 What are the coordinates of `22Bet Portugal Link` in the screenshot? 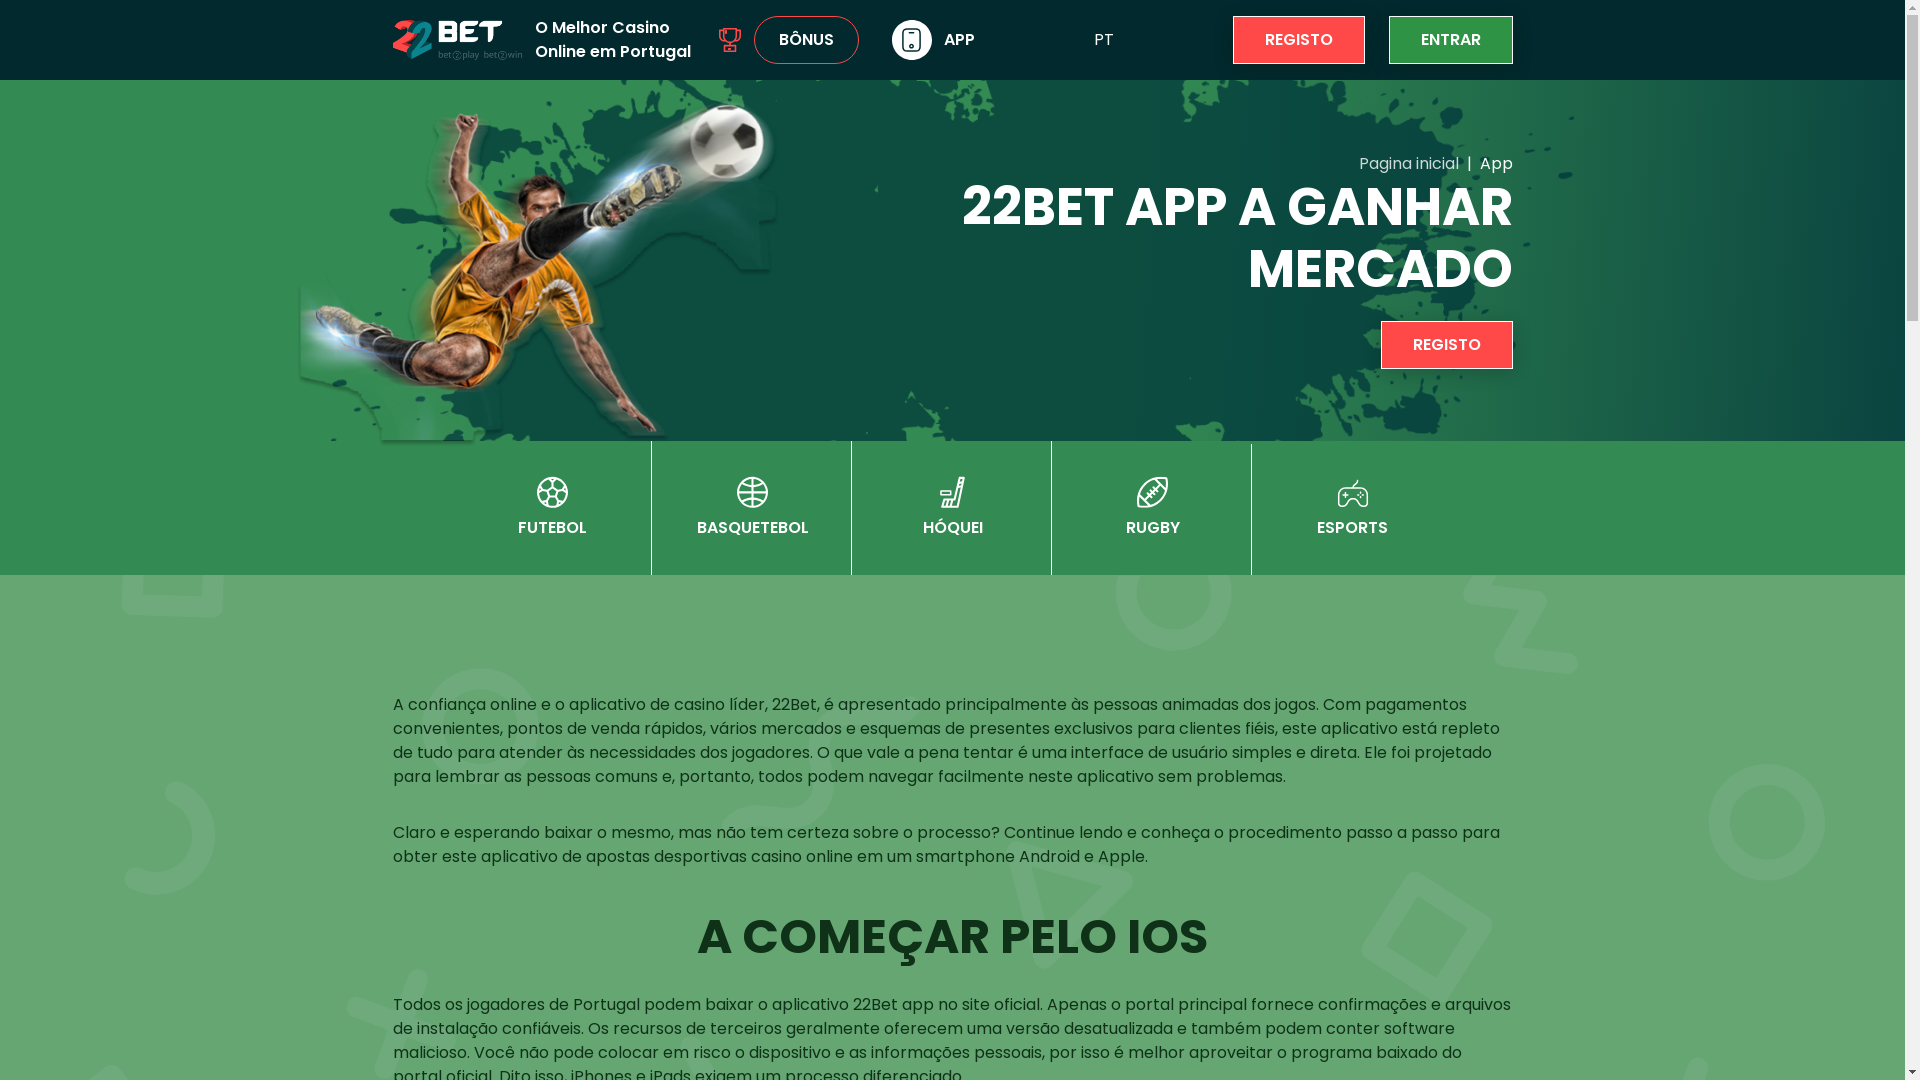 It's located at (538, 266).